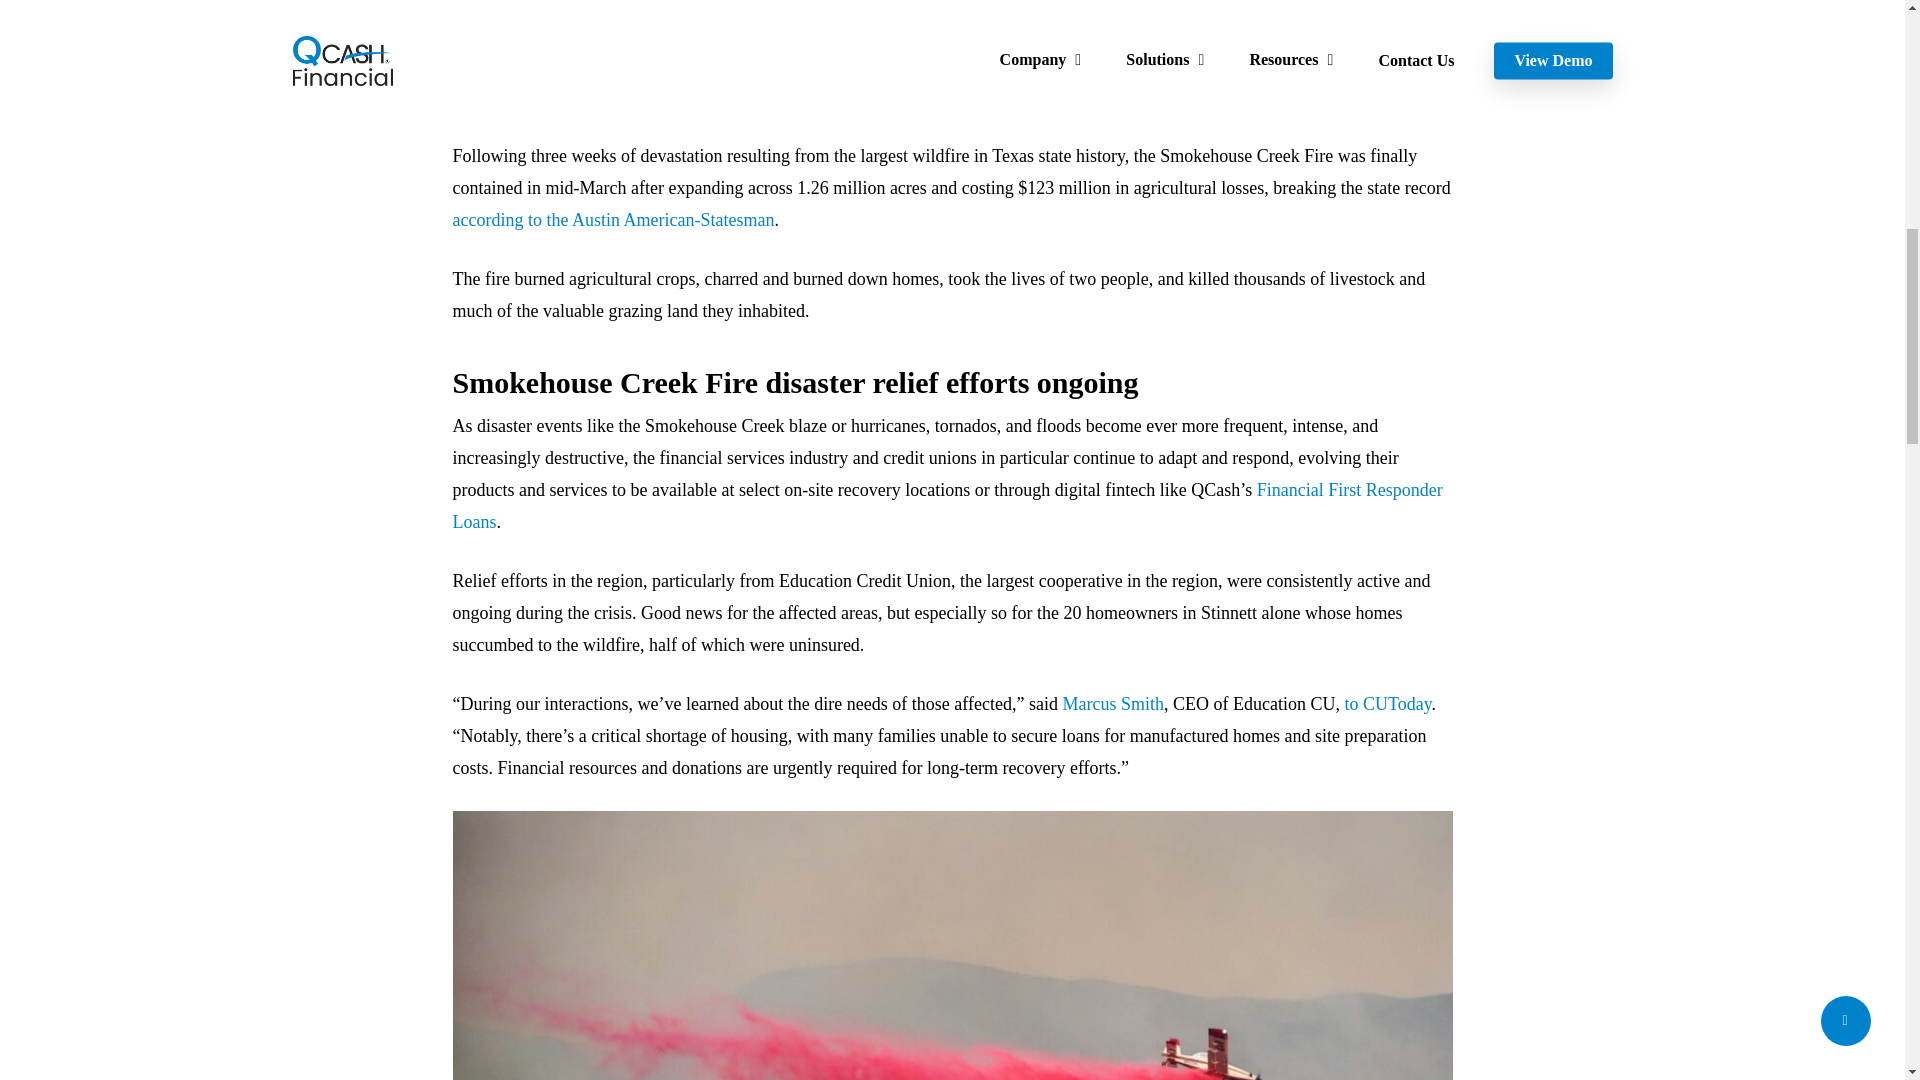  What do you see at coordinates (612, 220) in the screenshot?
I see `according to the Austin American-Statesman` at bounding box center [612, 220].